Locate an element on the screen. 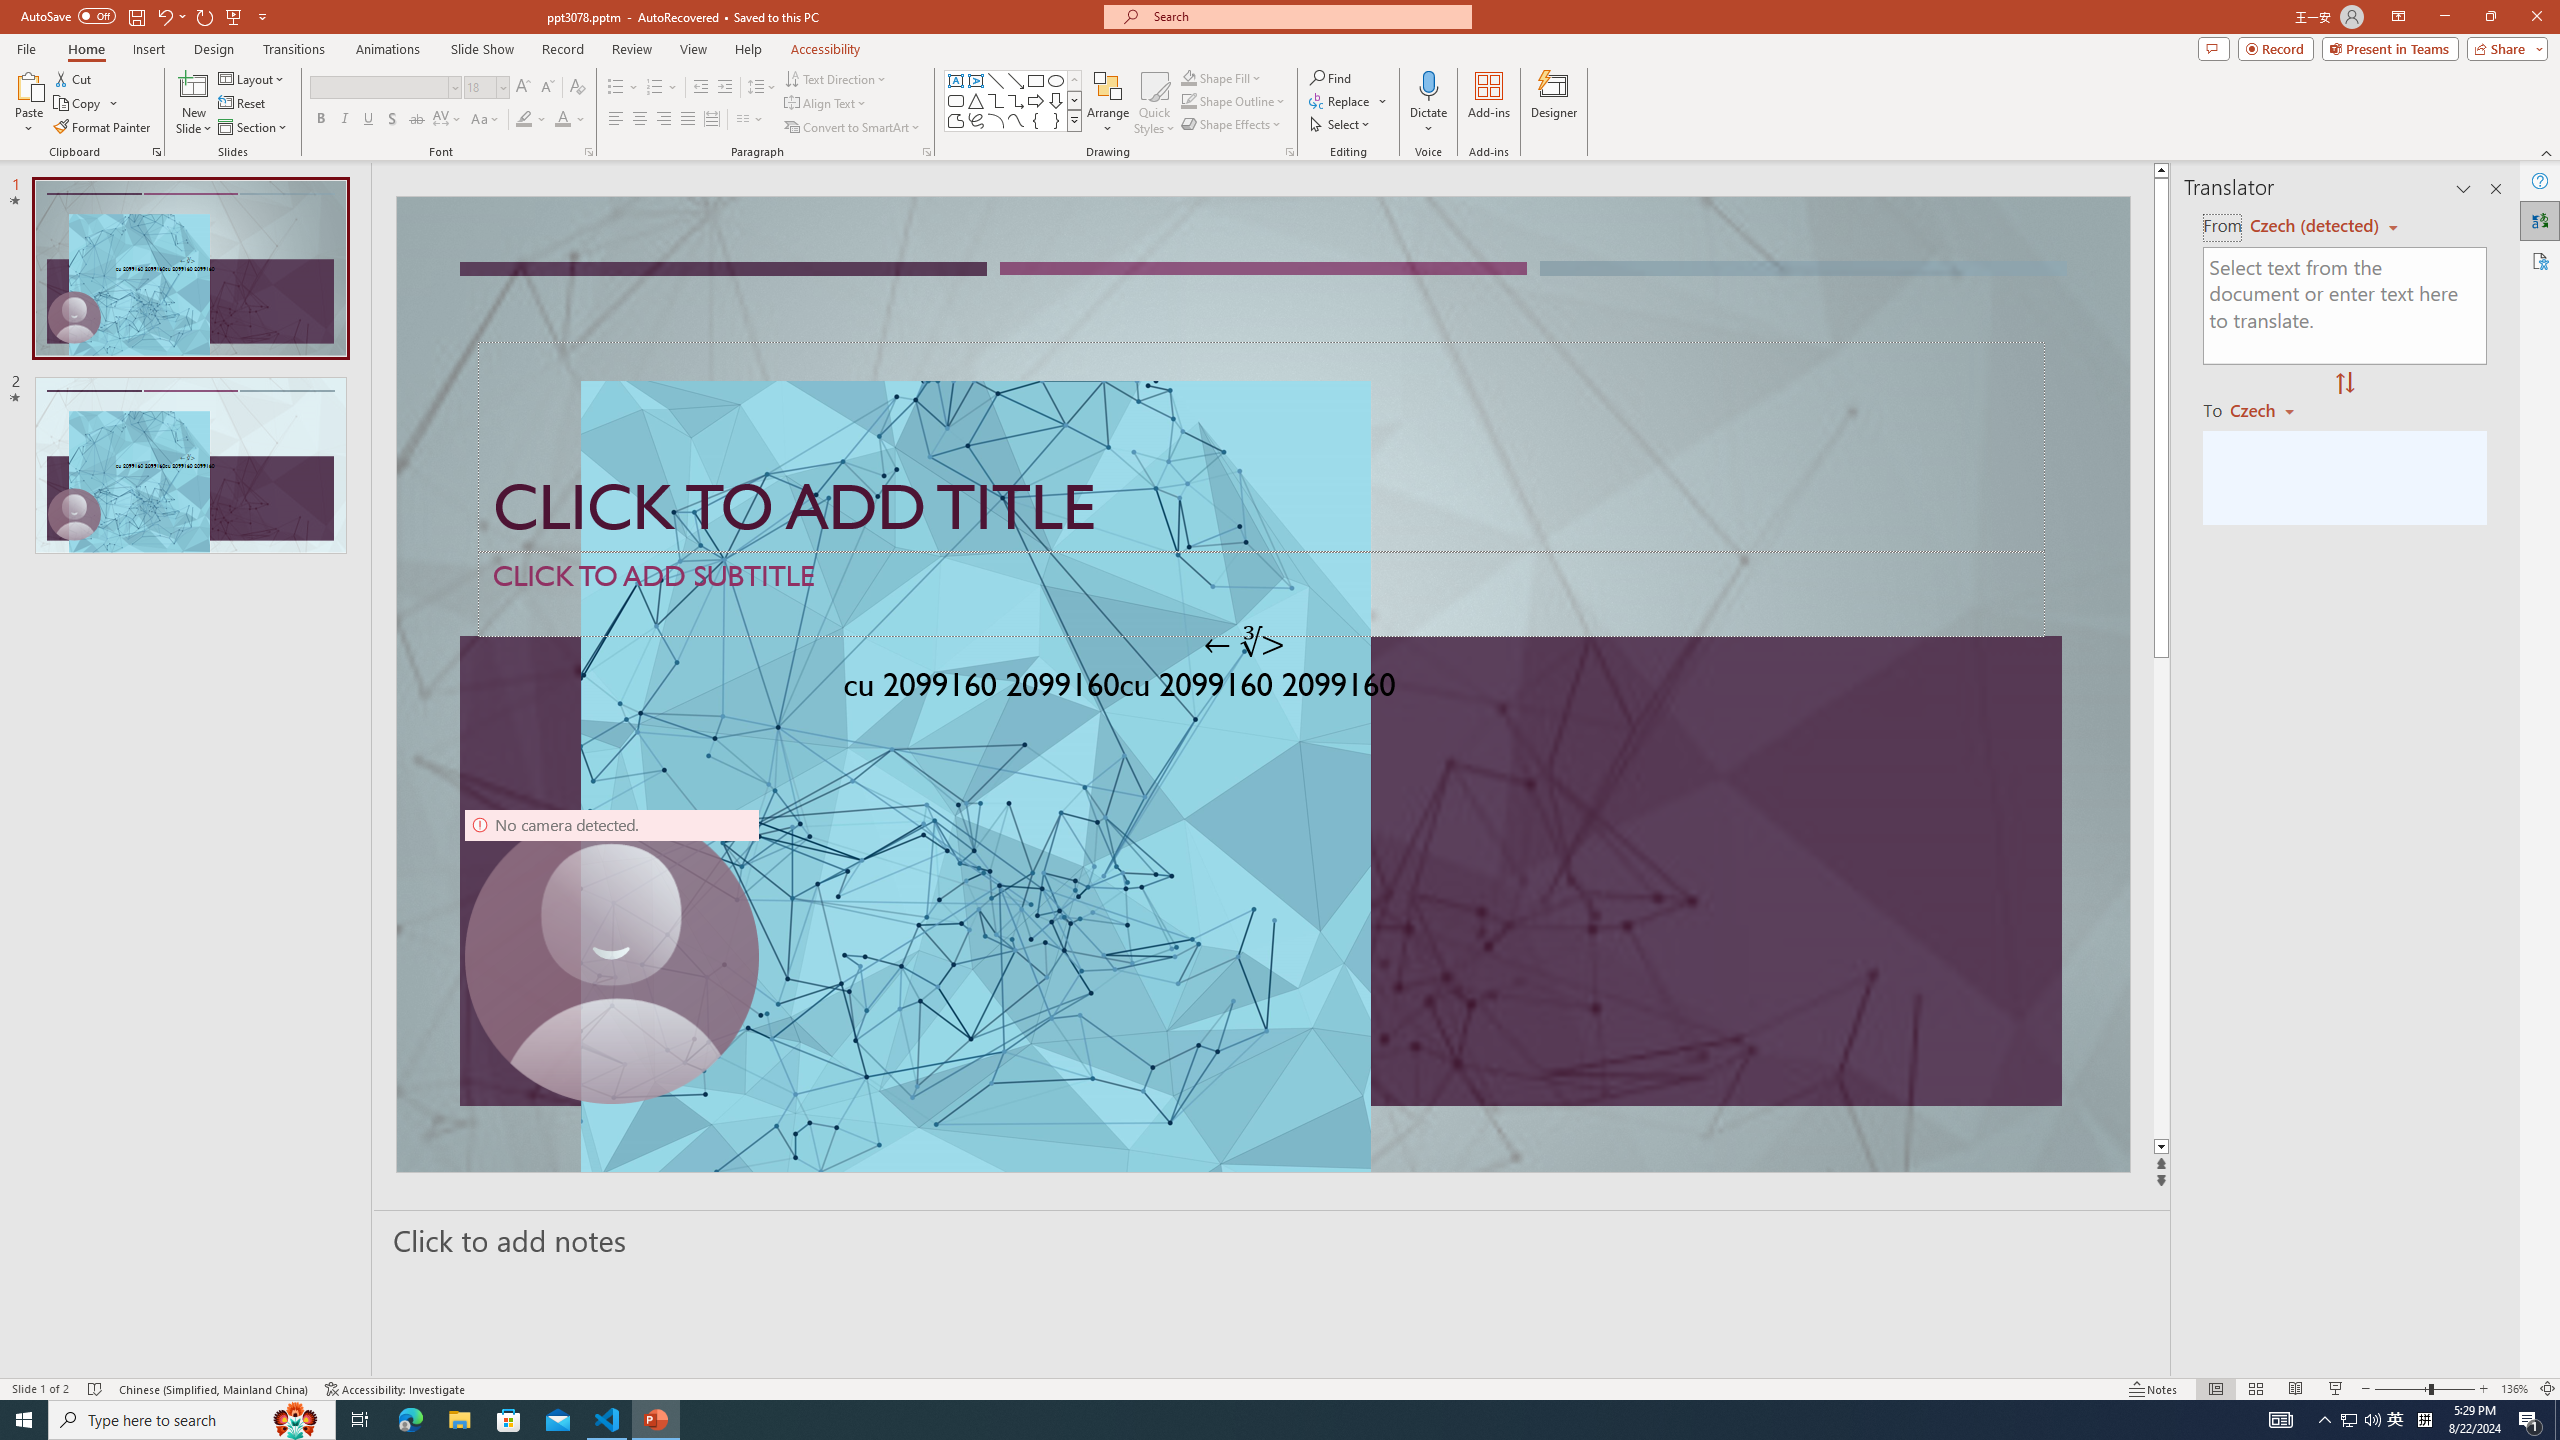 Image resolution: width=2560 pixels, height=1440 pixels. Numbering is located at coordinates (655, 88).